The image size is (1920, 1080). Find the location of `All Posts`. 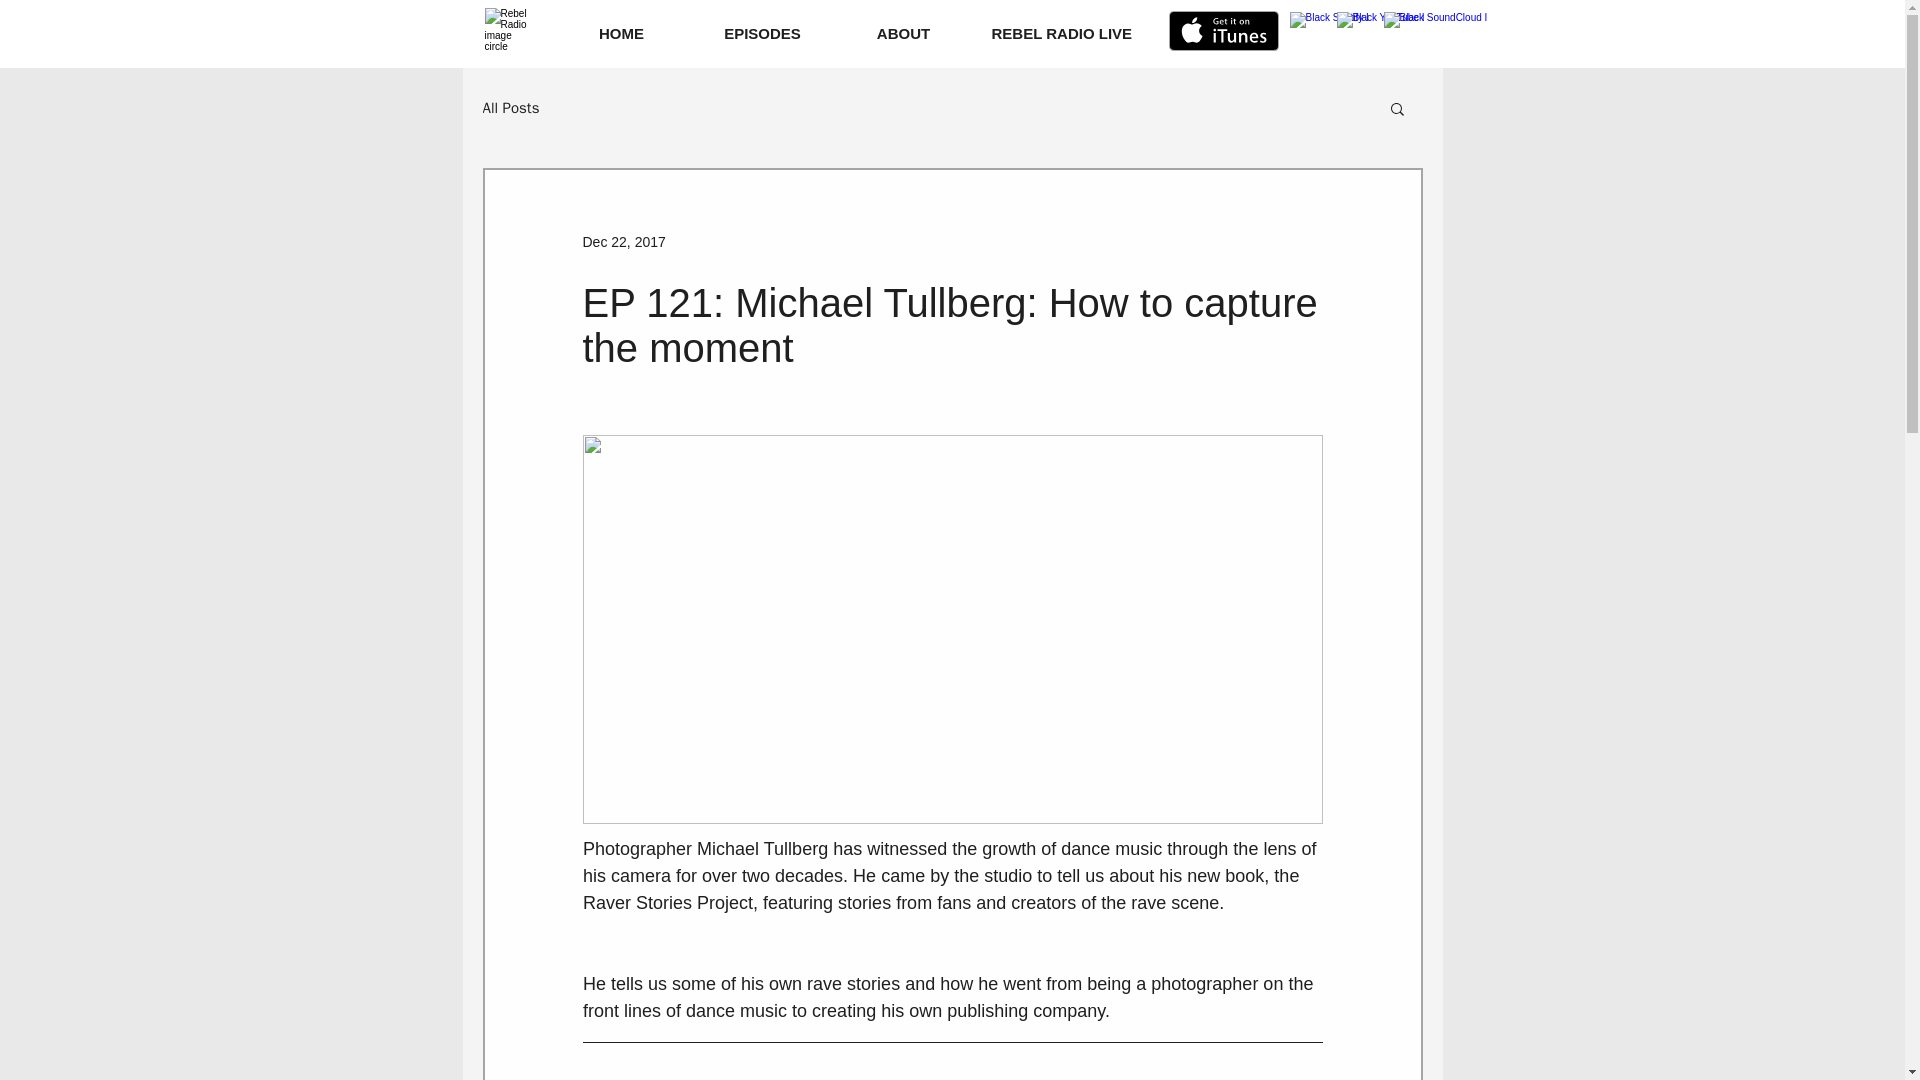

All Posts is located at coordinates (510, 107).